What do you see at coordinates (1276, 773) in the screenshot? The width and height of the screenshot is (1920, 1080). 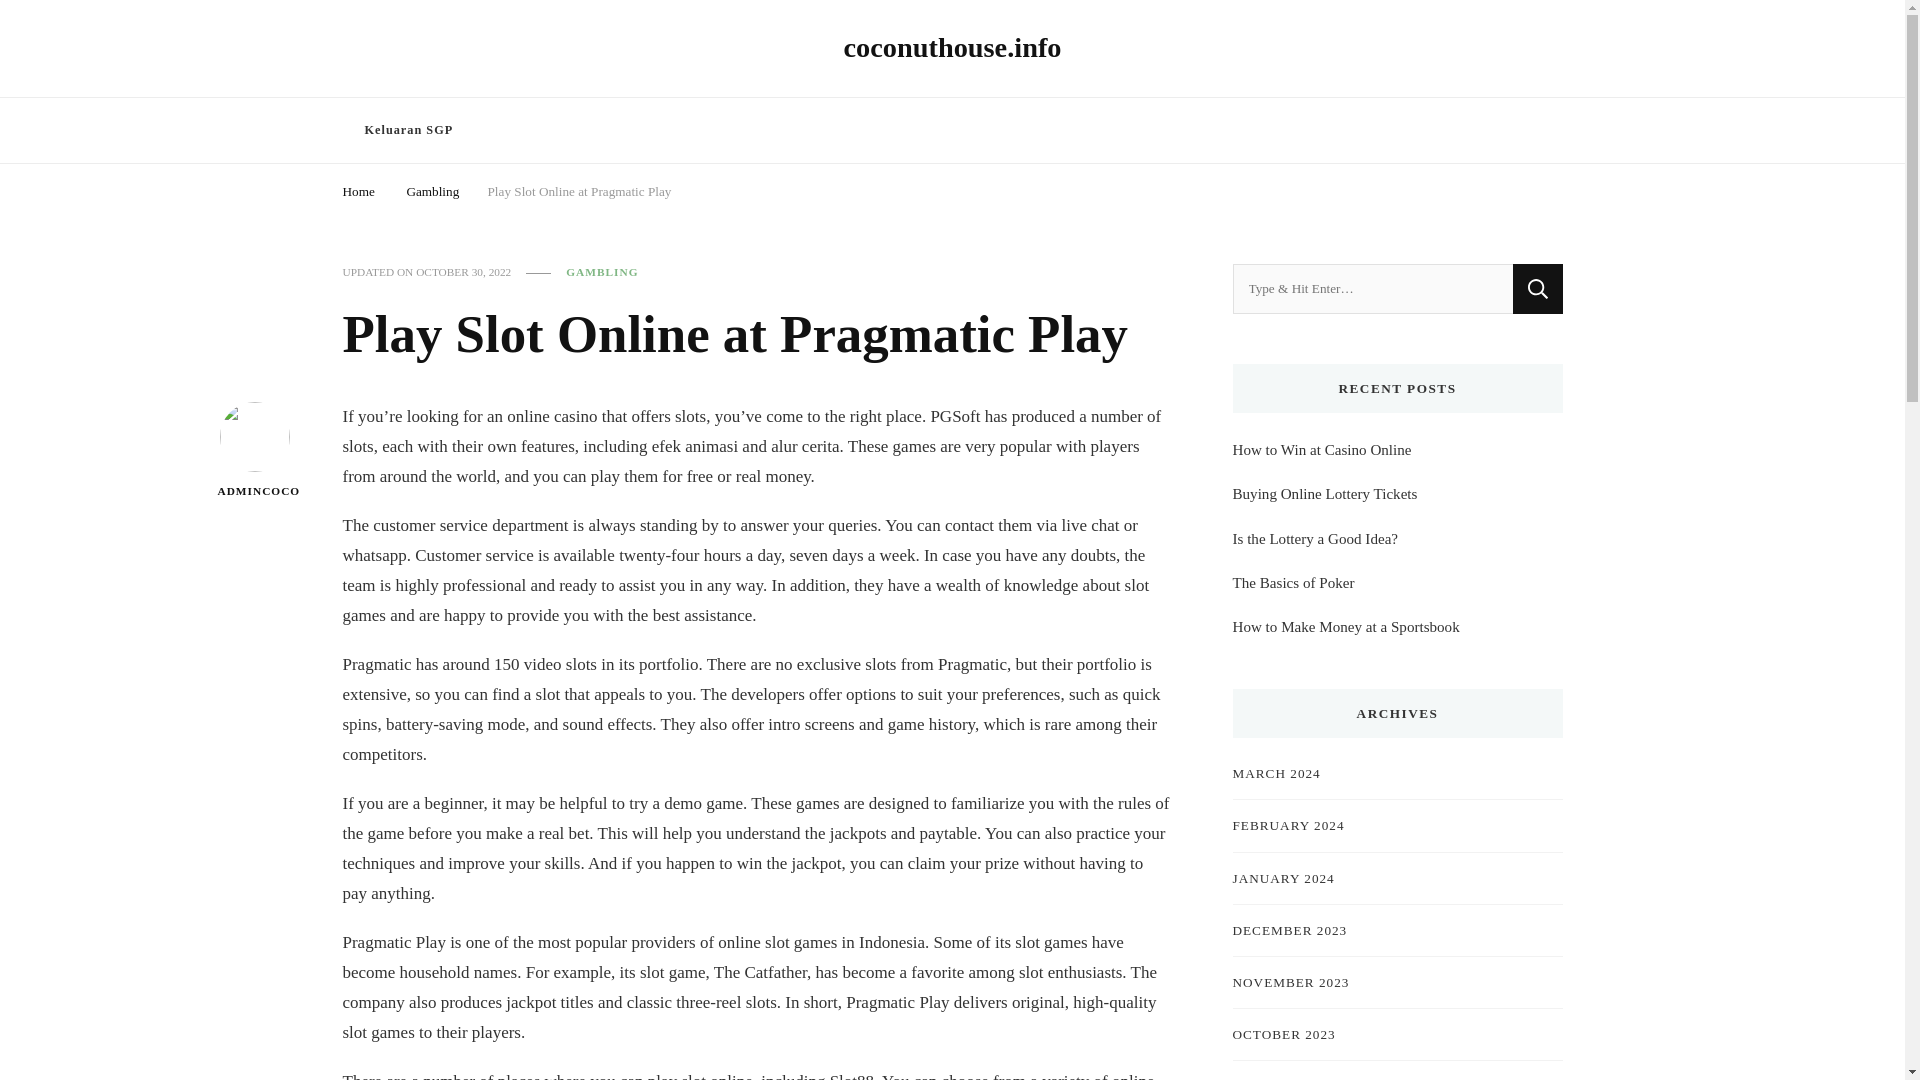 I see `MARCH 2024` at bounding box center [1276, 773].